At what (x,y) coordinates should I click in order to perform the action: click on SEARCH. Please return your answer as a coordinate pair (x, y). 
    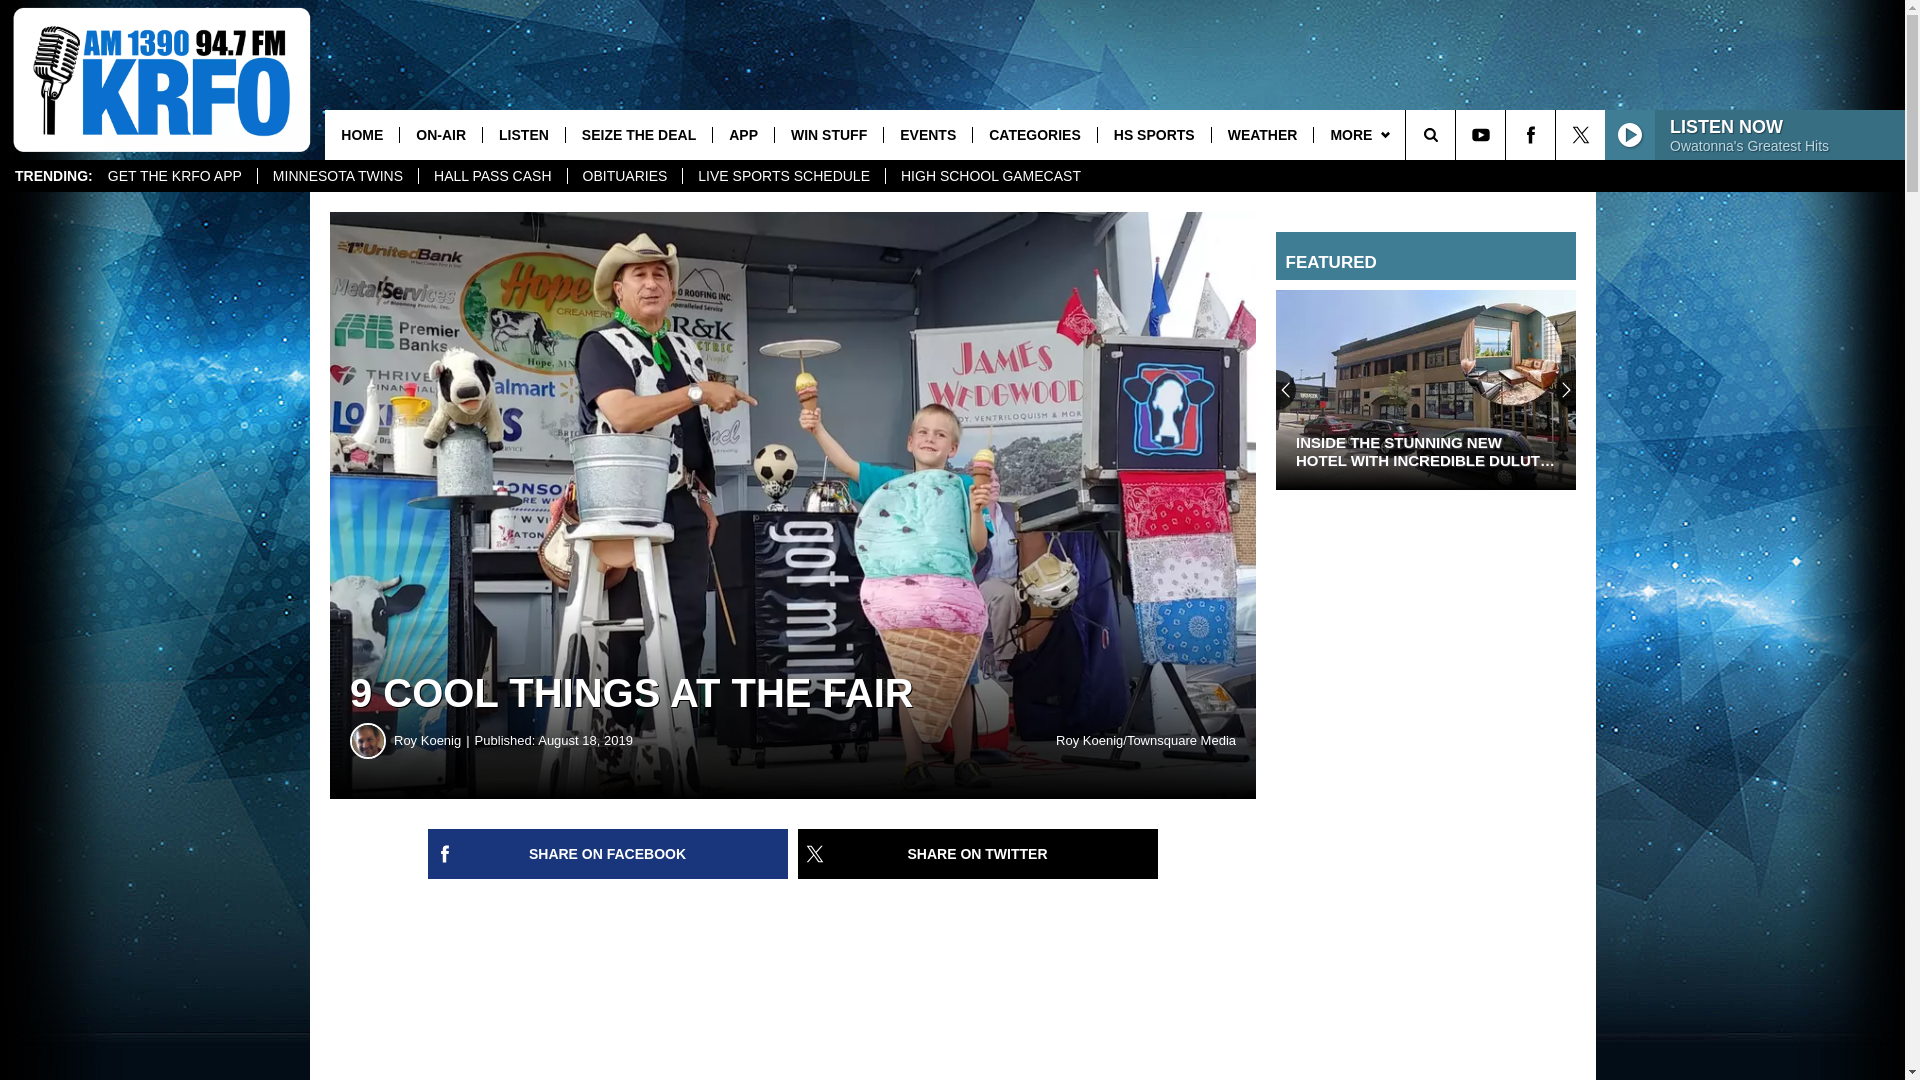
    Looking at the image, I should click on (1458, 134).